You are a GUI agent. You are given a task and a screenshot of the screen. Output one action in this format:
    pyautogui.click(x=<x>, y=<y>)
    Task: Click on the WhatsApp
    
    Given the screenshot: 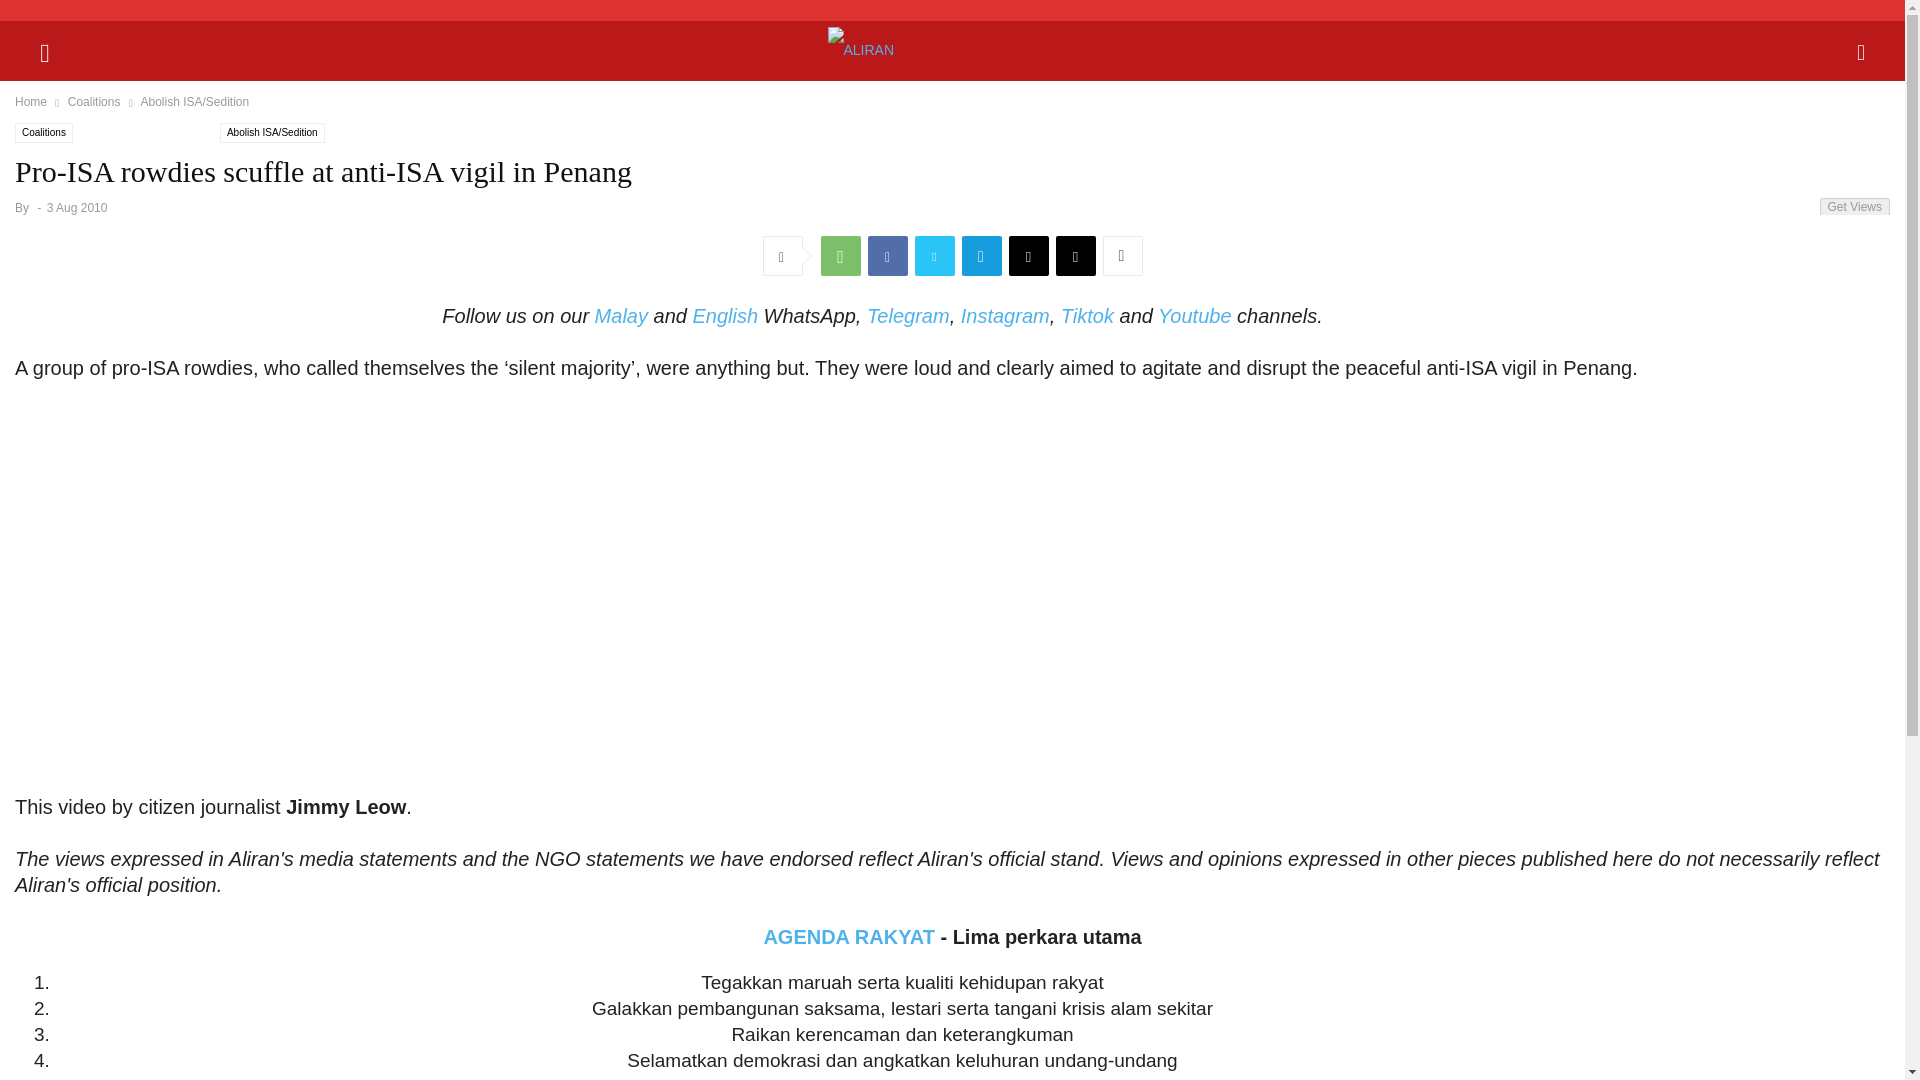 What is the action you would take?
    pyautogui.click(x=840, y=256)
    